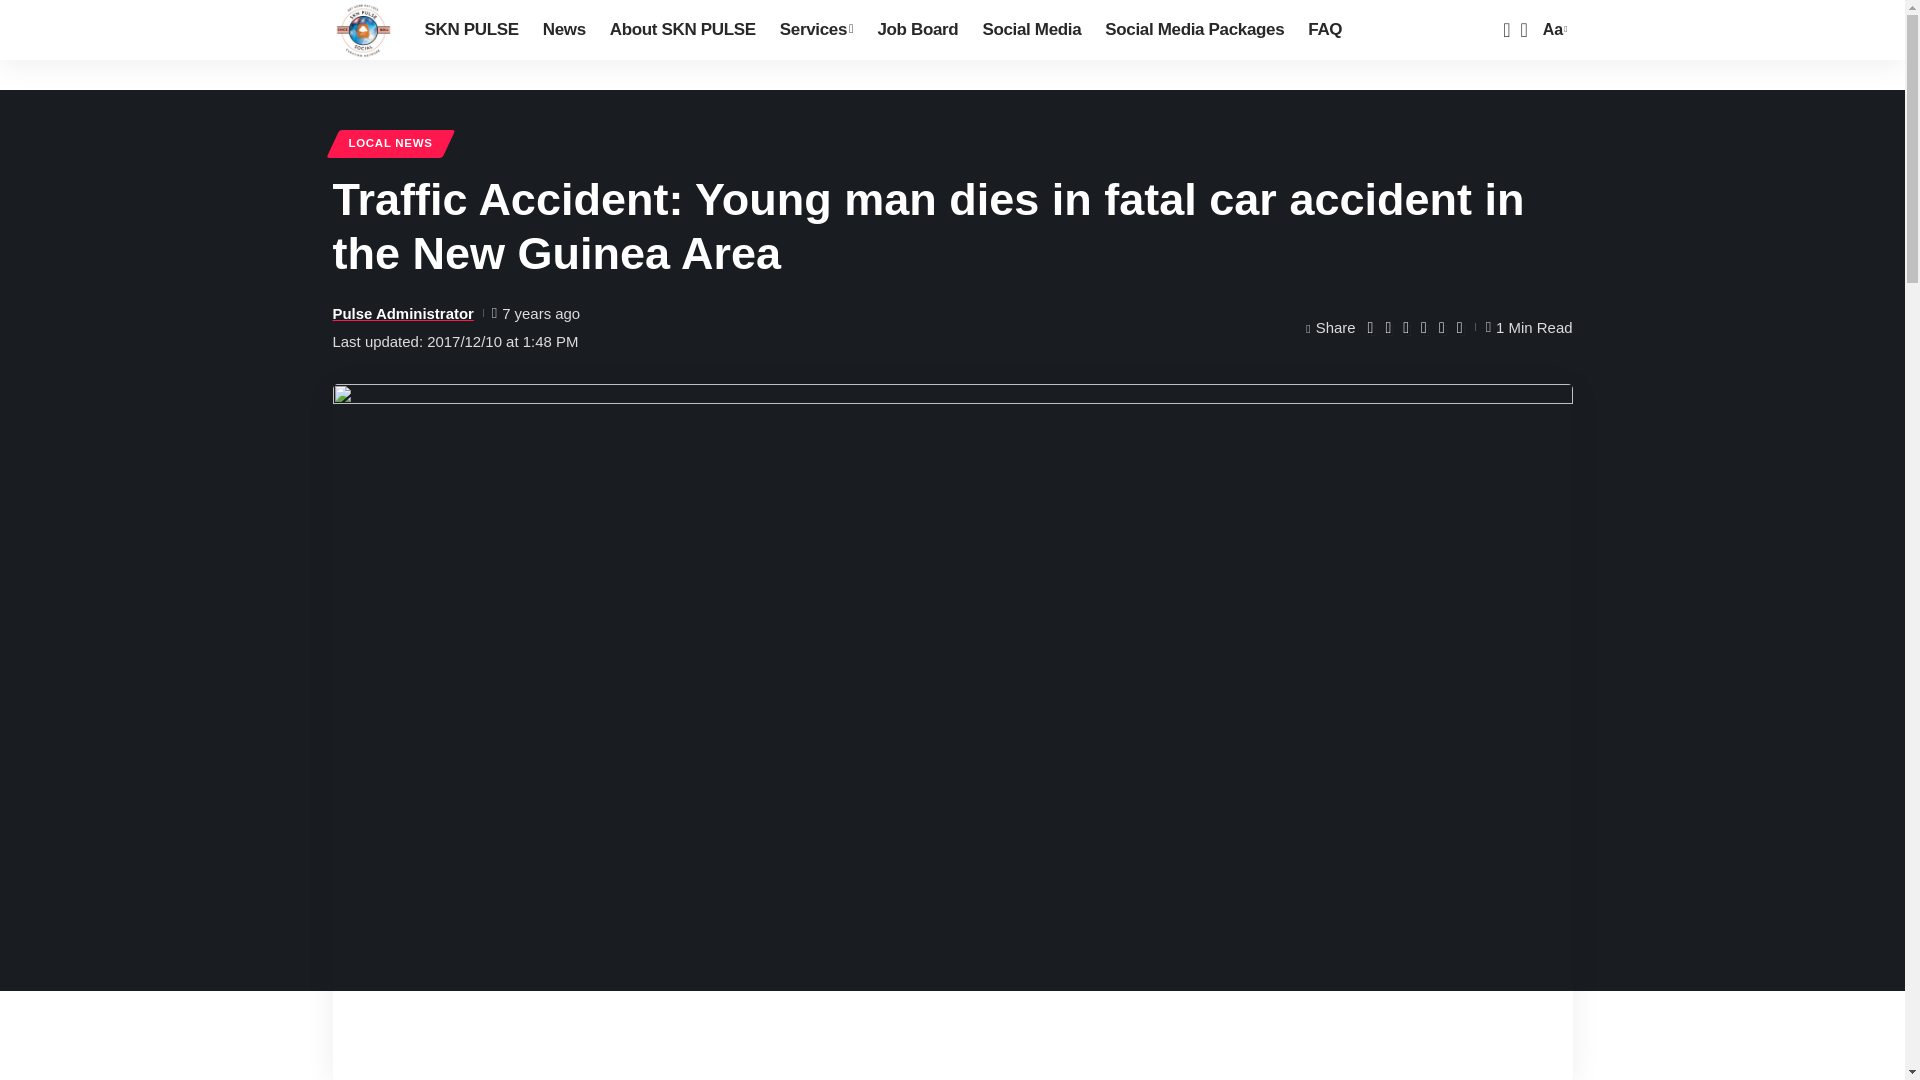 This screenshot has width=1920, height=1080. What do you see at coordinates (362, 30) in the screenshot?
I see `SKN PULSE` at bounding box center [362, 30].